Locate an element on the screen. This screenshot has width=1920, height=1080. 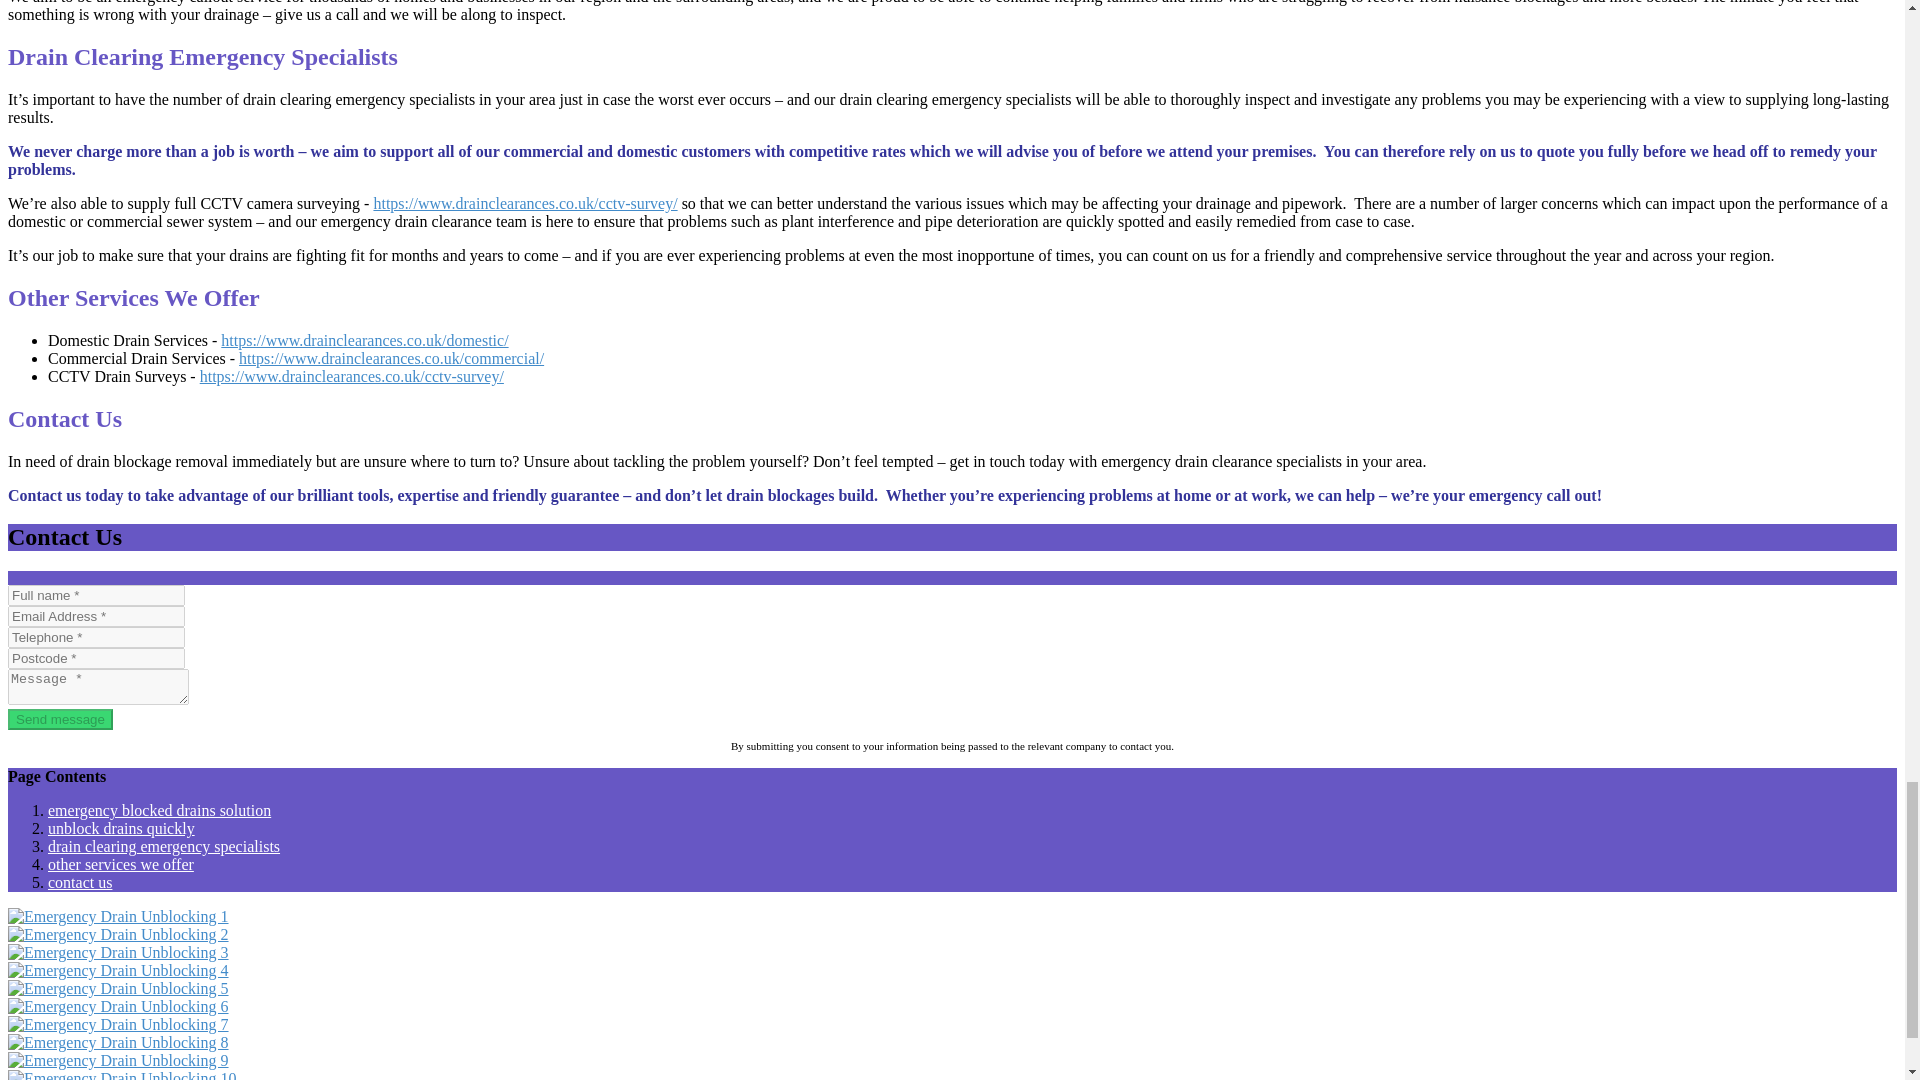
Emergency Drain Unblocking 6 is located at coordinates (118, 1006).